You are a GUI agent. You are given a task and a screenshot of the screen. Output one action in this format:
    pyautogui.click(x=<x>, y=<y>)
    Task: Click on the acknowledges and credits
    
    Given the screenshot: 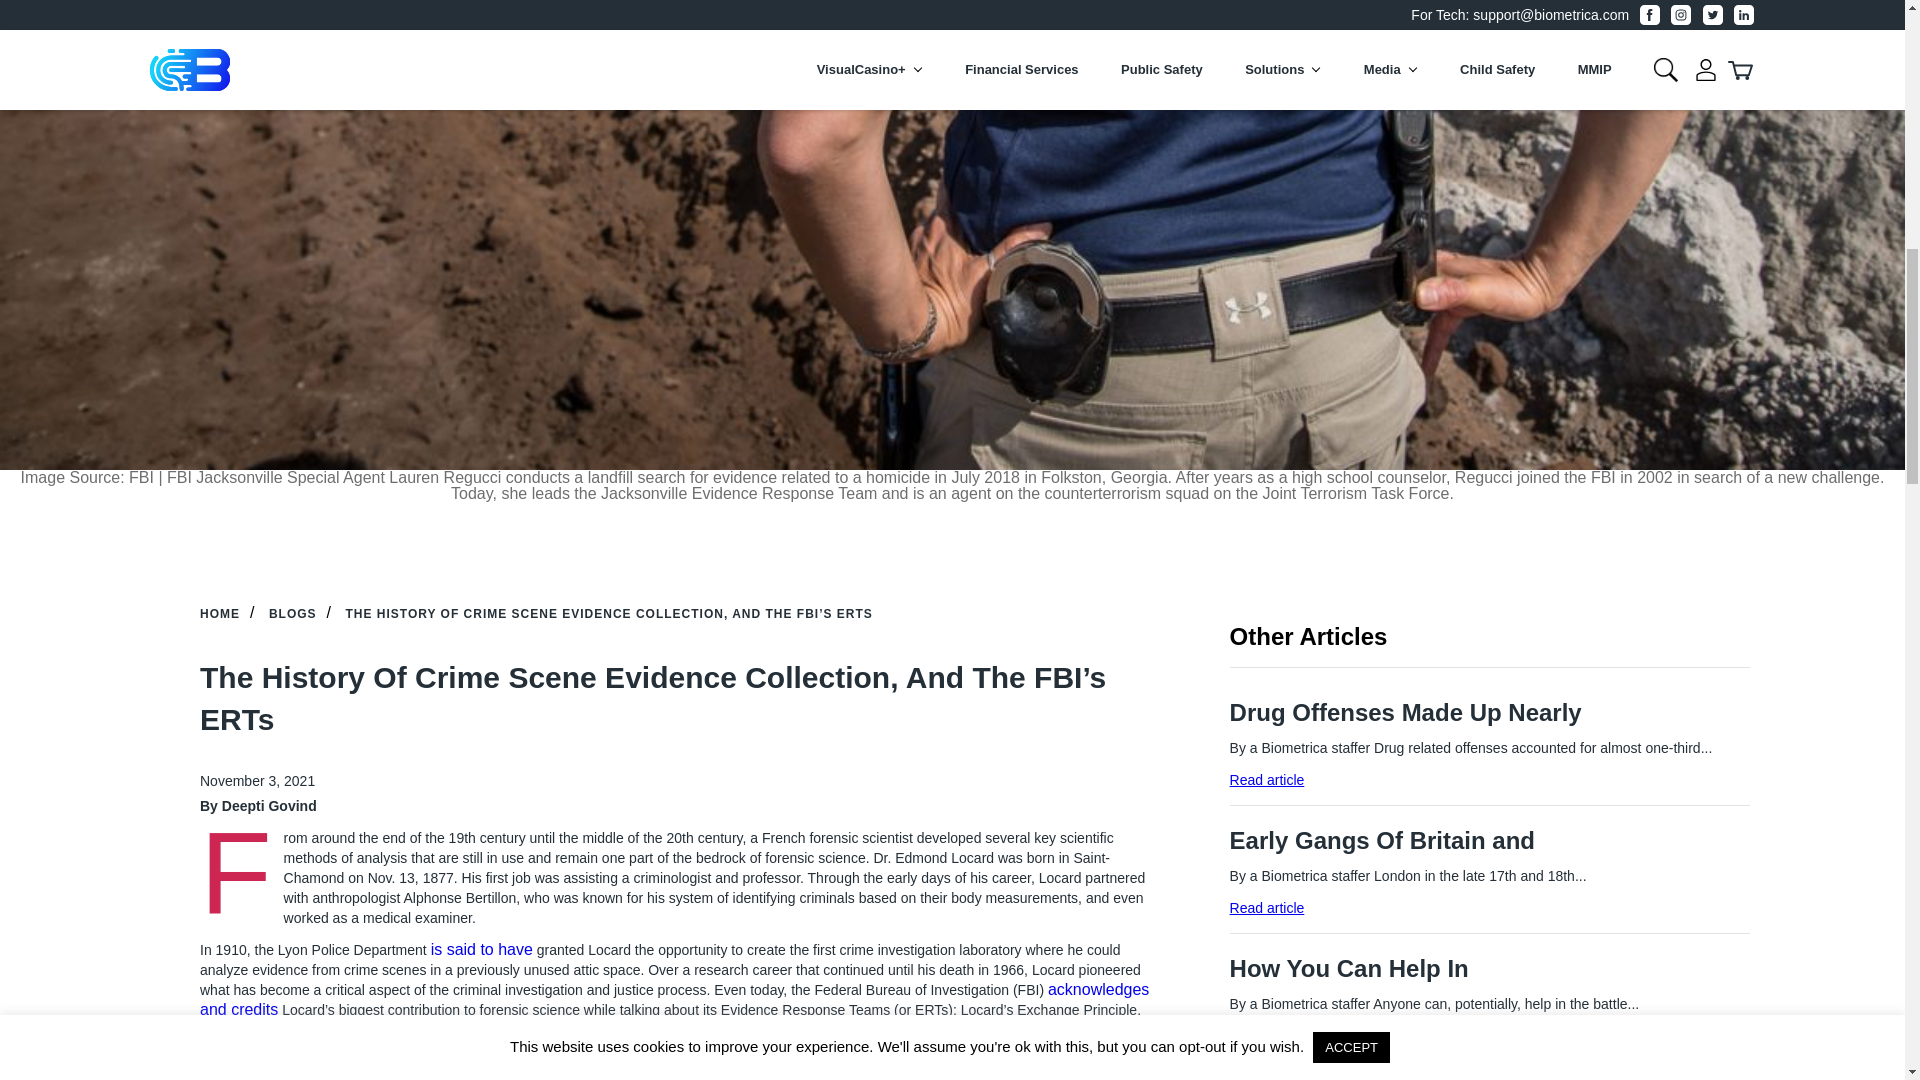 What is the action you would take?
    pyautogui.click(x=674, y=999)
    